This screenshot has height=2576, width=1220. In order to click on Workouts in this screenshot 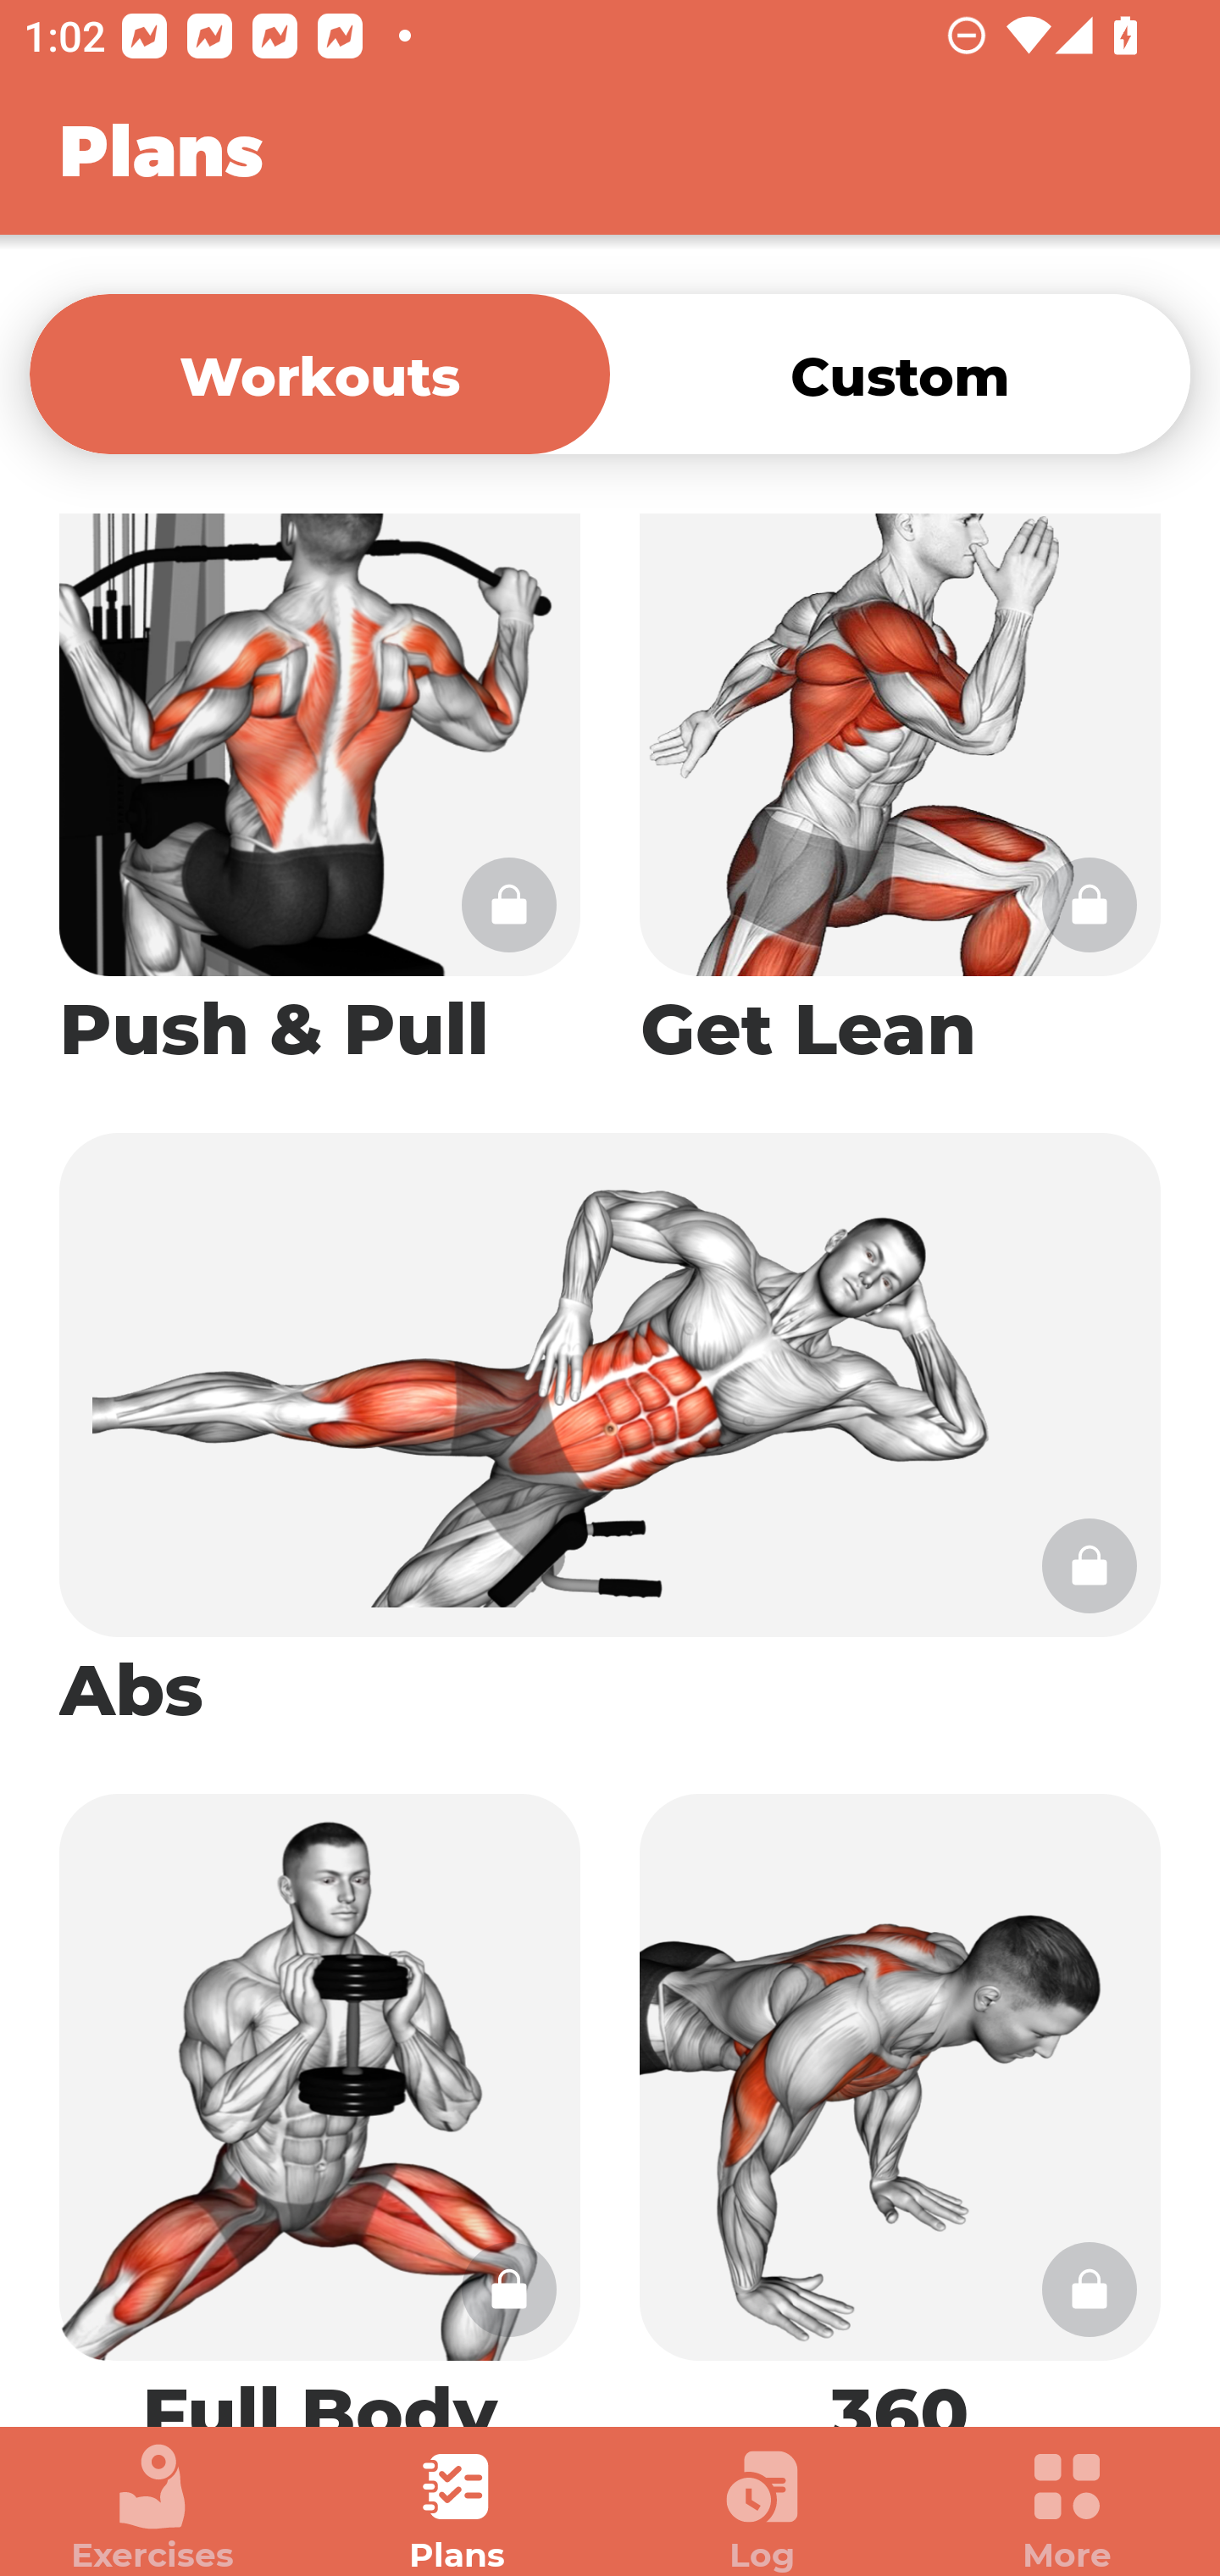, I will do `click(319, 373)`.